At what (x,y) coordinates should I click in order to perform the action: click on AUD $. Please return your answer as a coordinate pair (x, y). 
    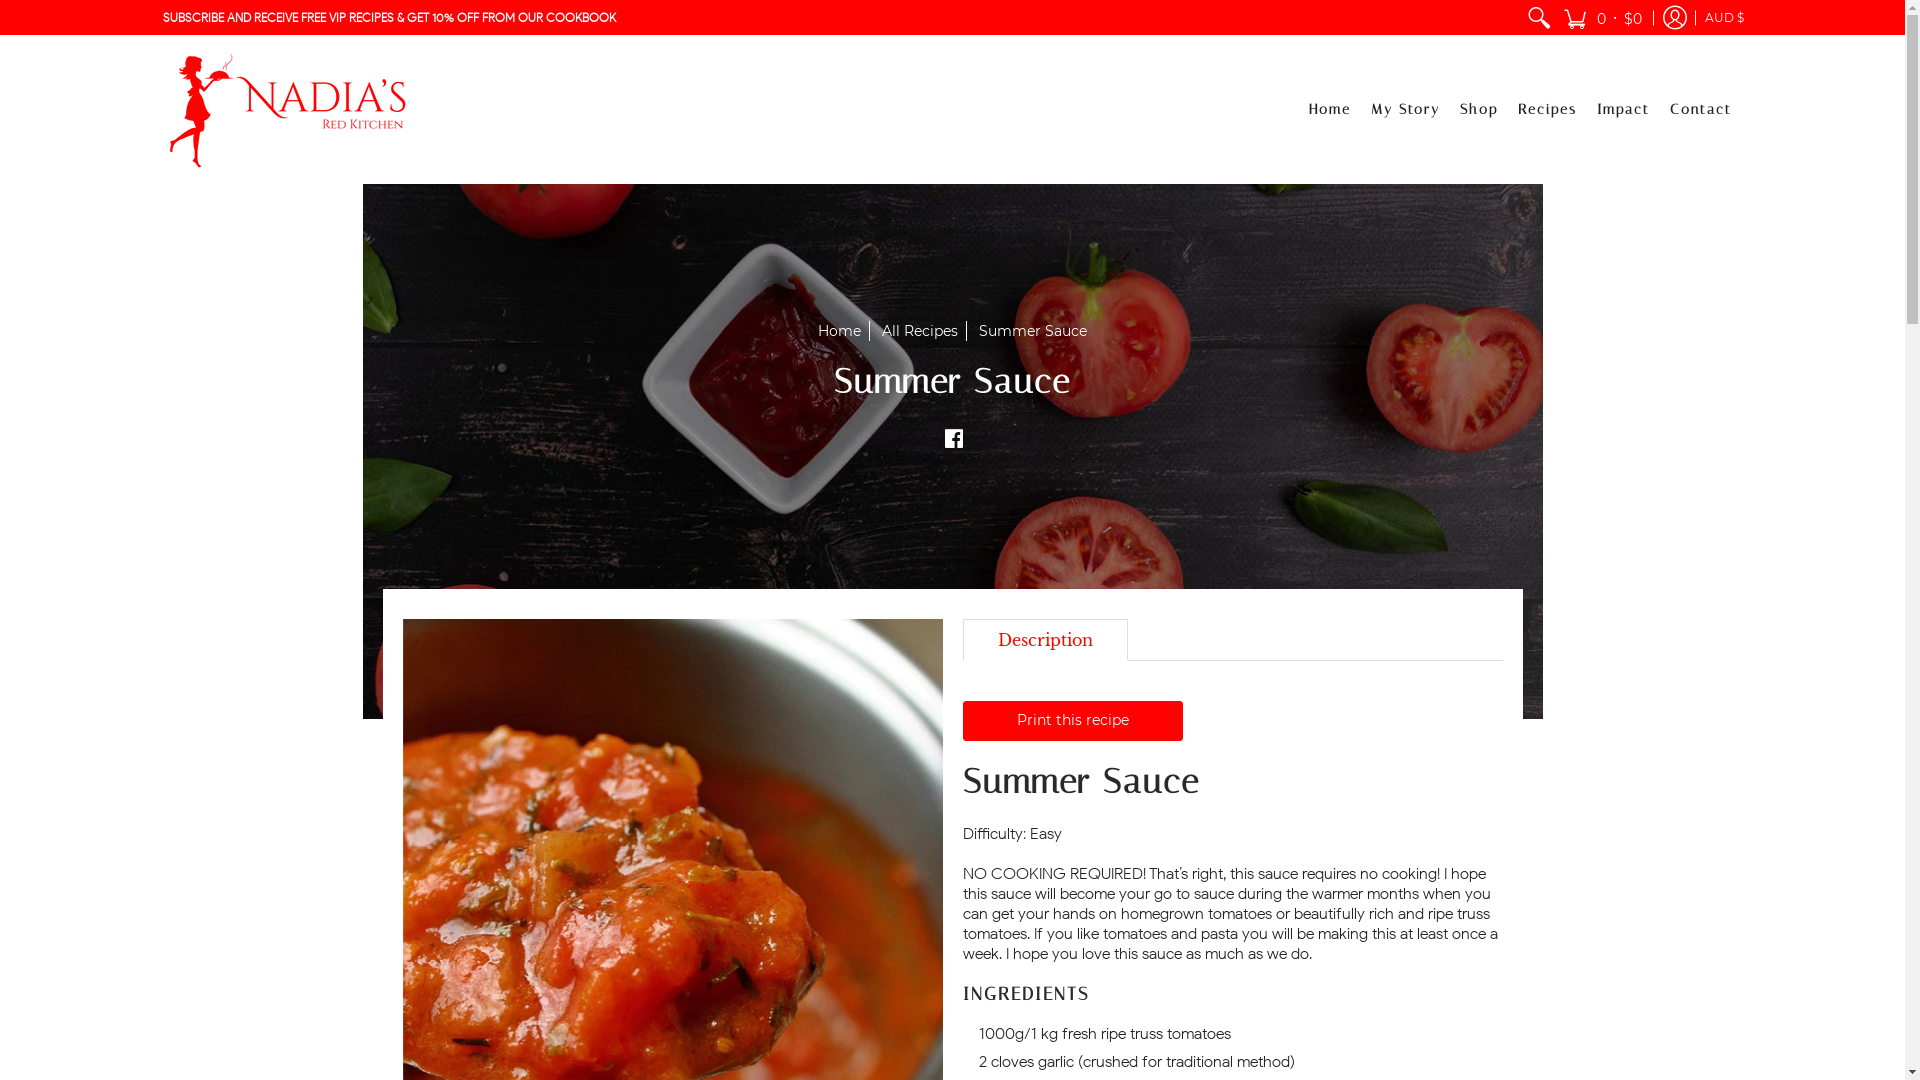
    Looking at the image, I should click on (1724, 18).